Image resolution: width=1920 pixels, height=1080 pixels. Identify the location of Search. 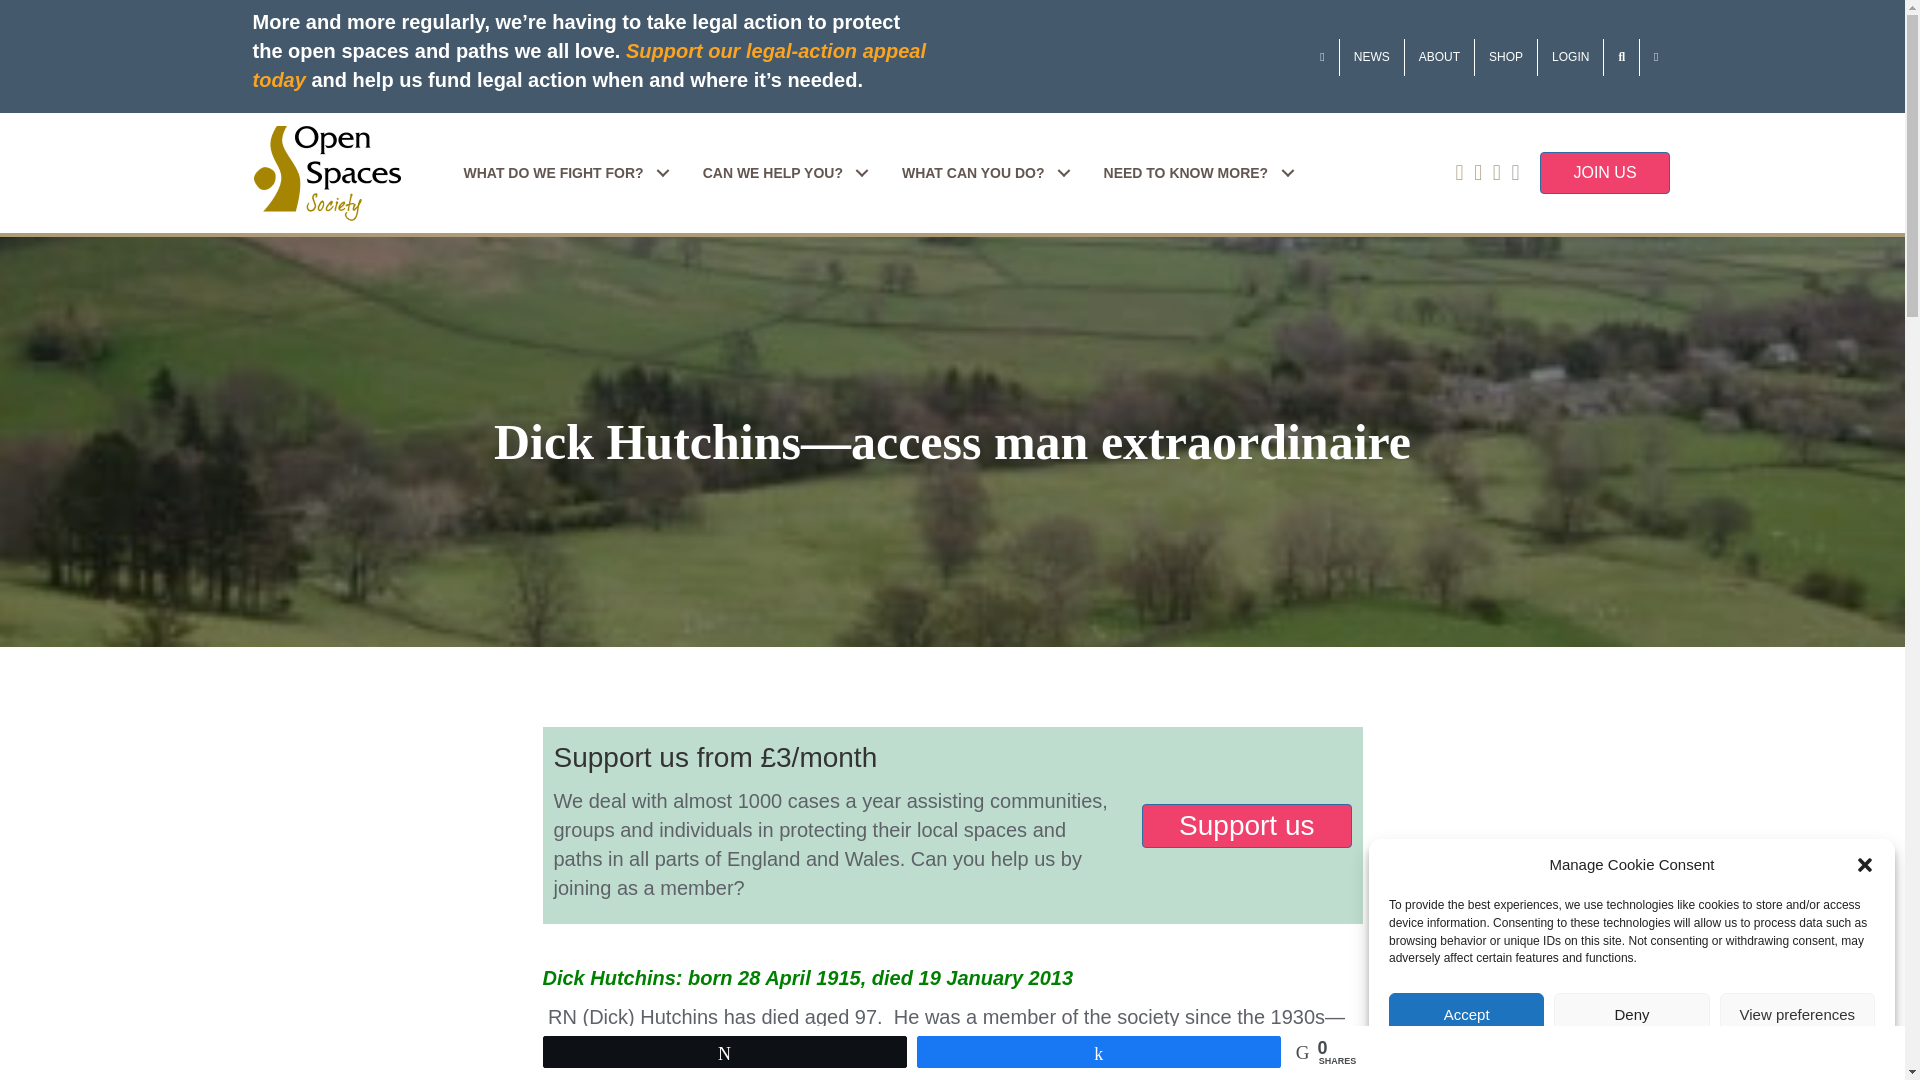
(1621, 56).